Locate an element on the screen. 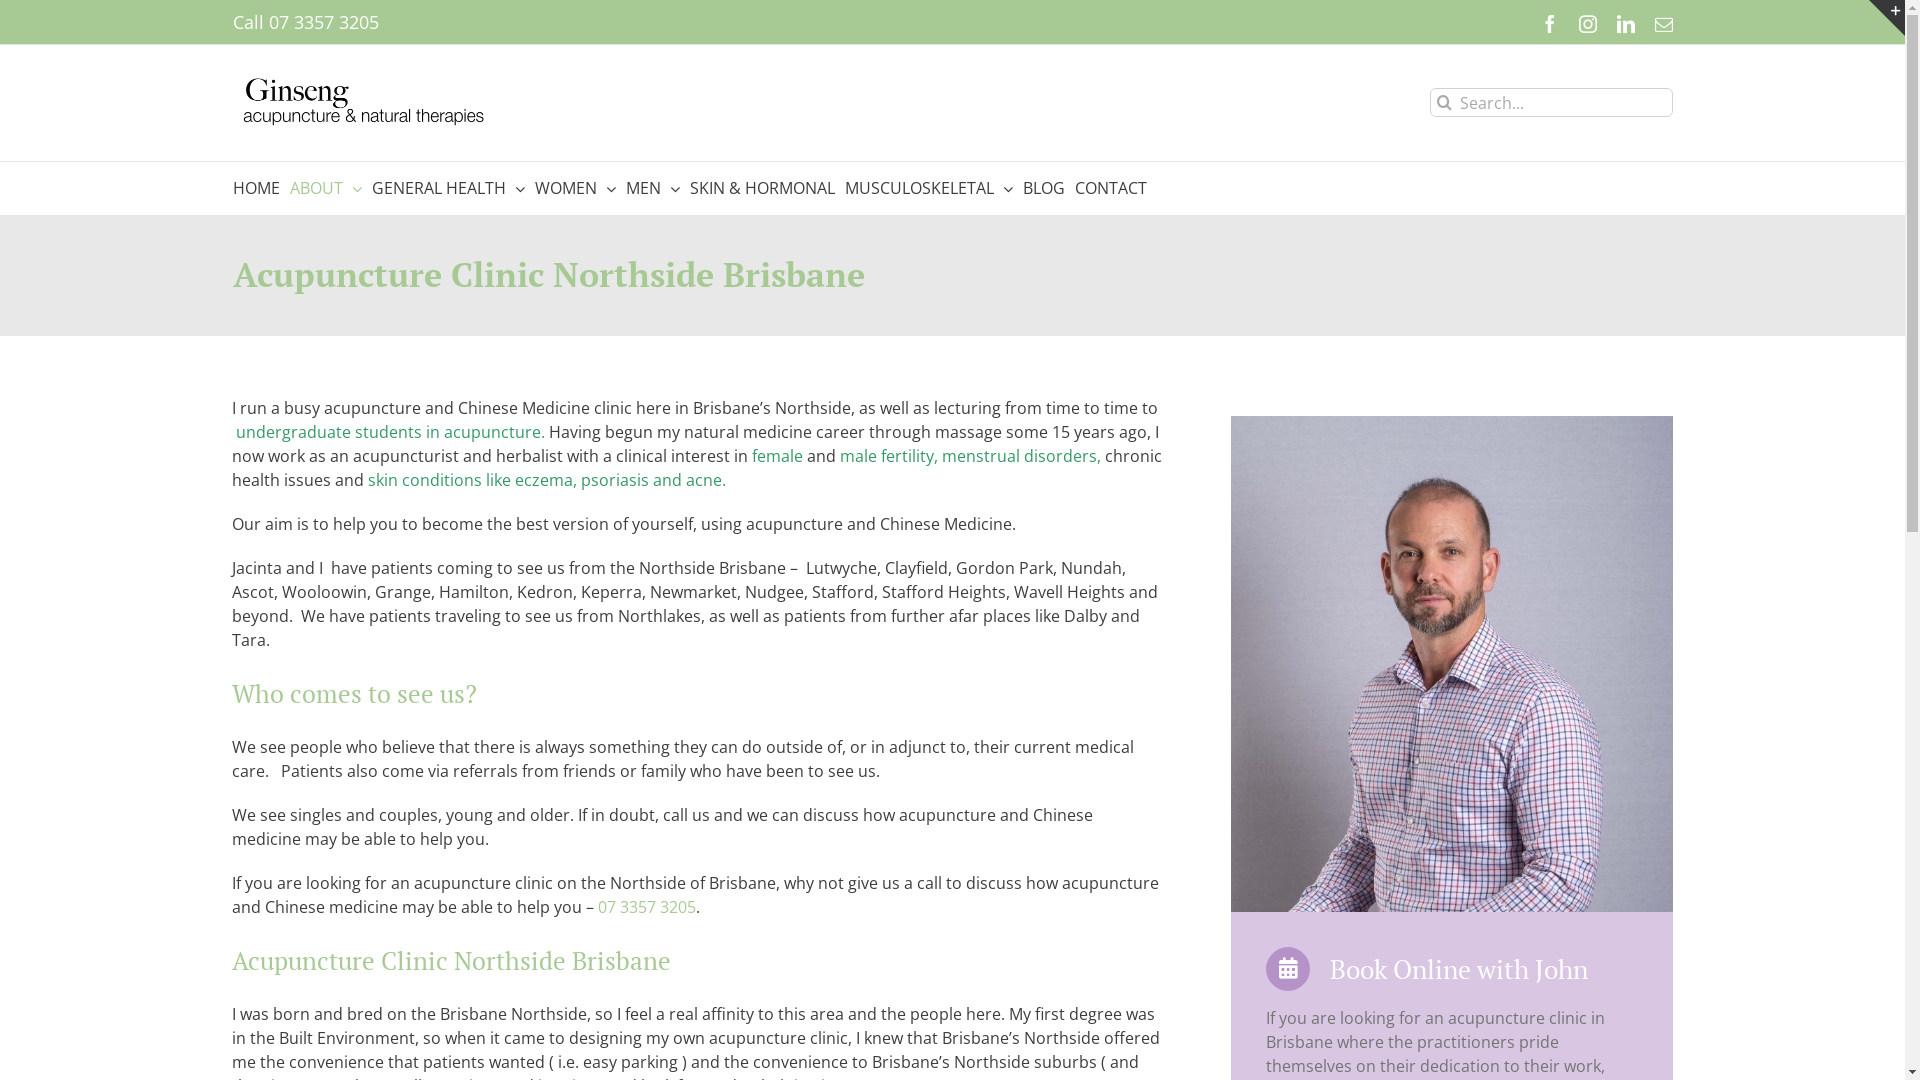 The width and height of the screenshot is (1920, 1080). Email is located at coordinates (1663, 24).